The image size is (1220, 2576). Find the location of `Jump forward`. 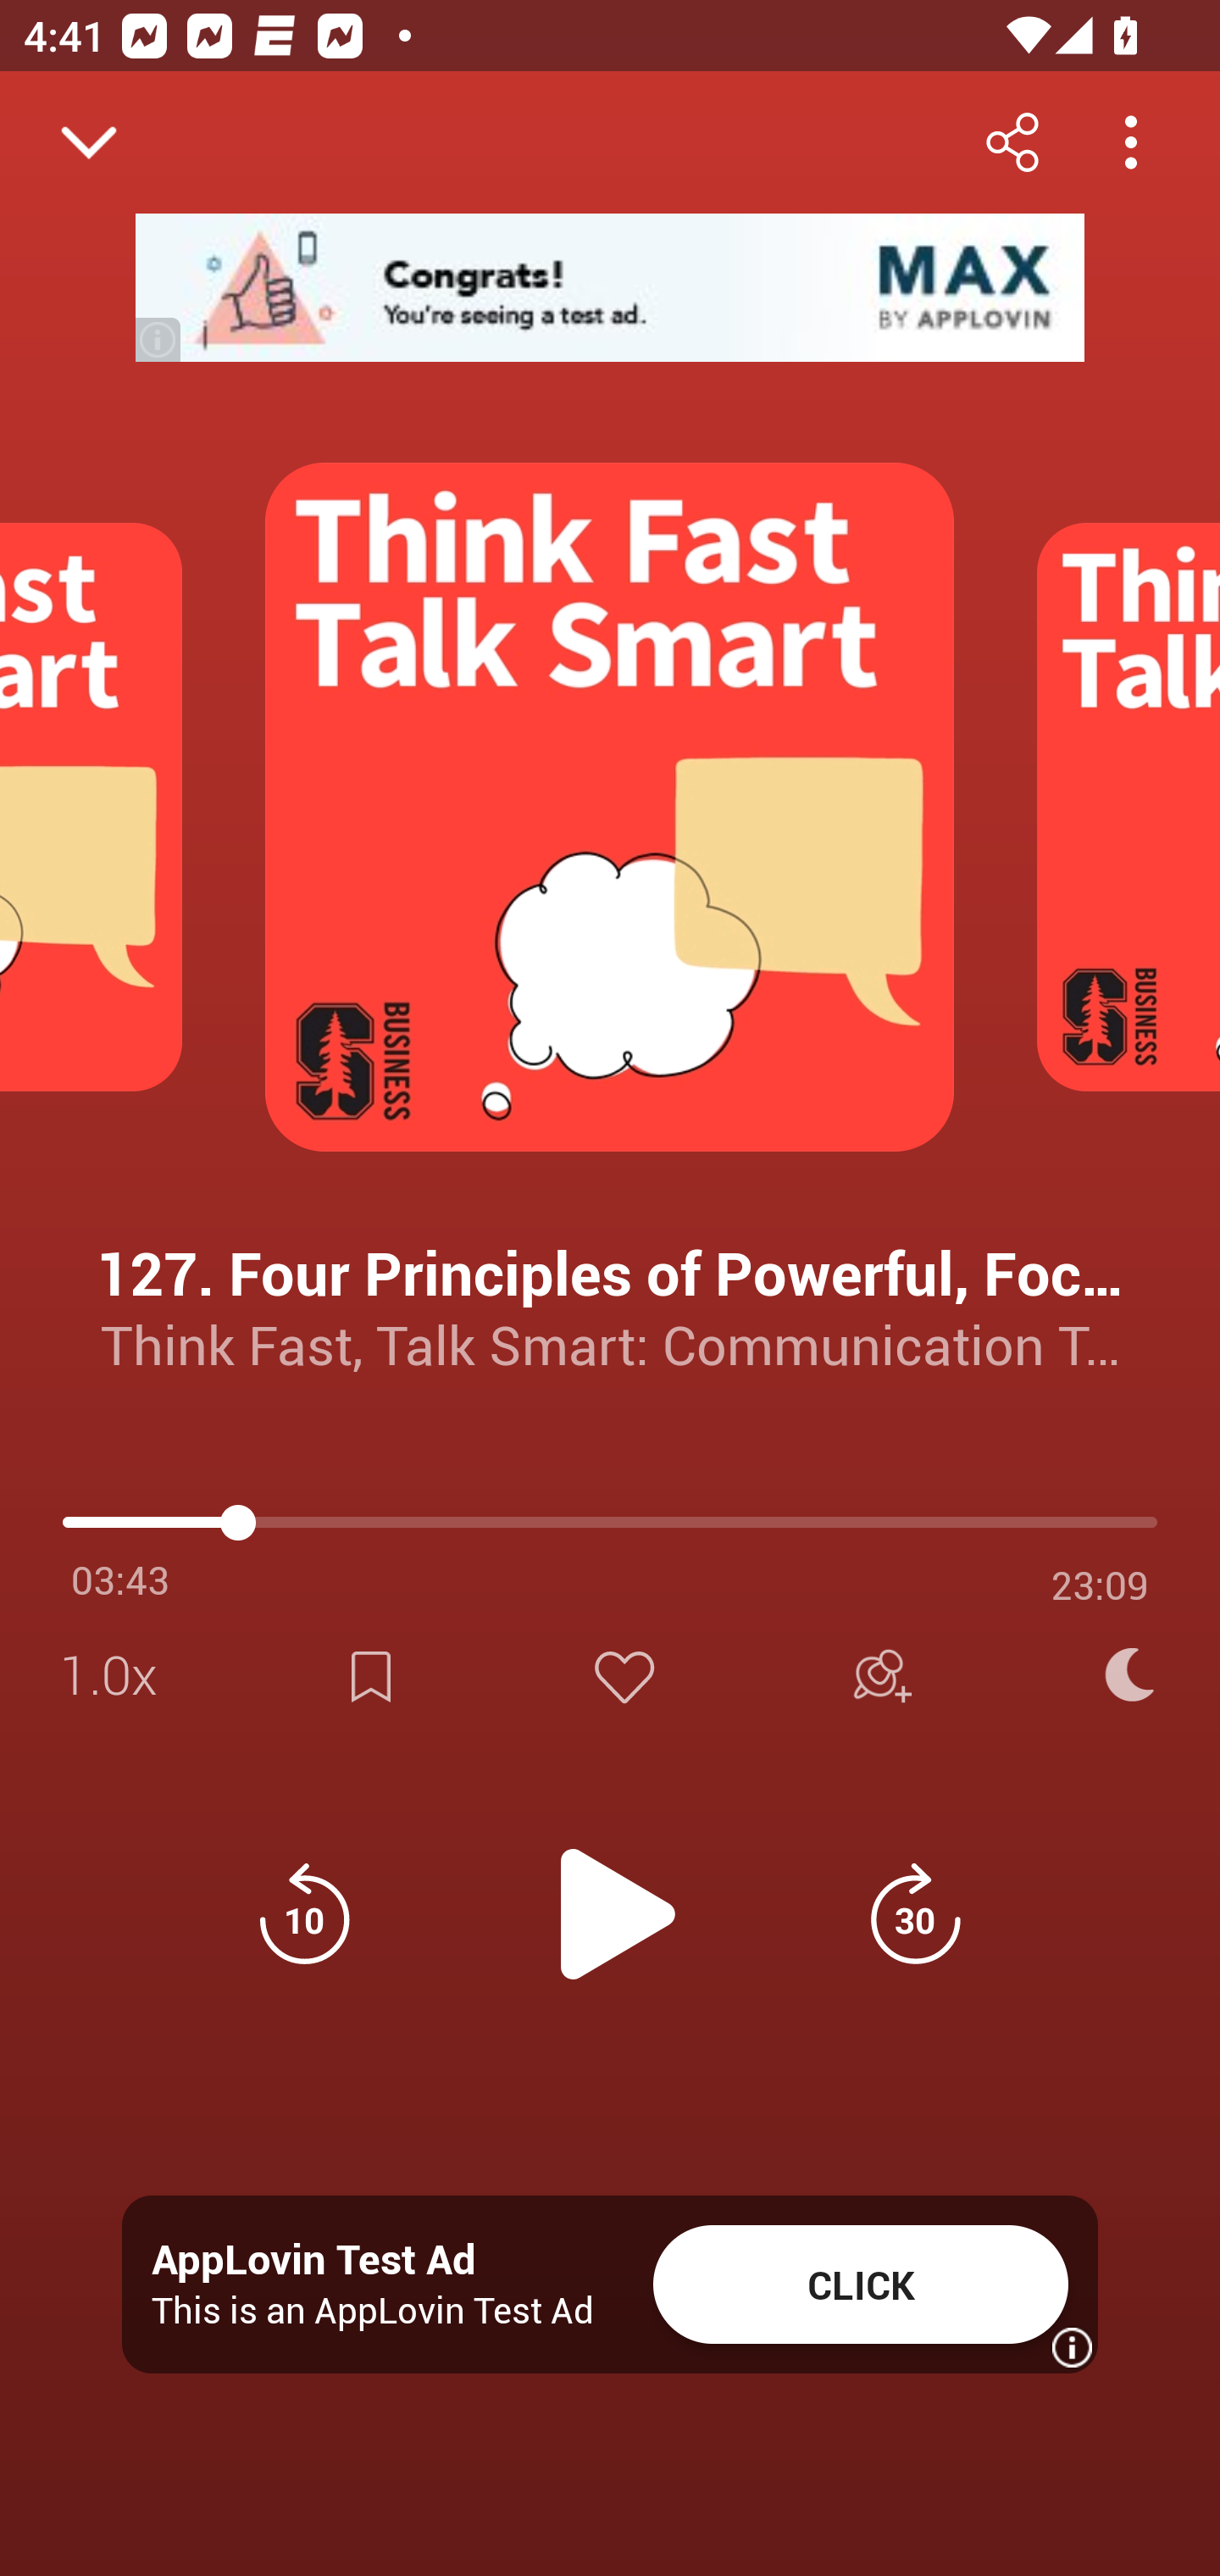

Jump forward is located at coordinates (915, 1913).